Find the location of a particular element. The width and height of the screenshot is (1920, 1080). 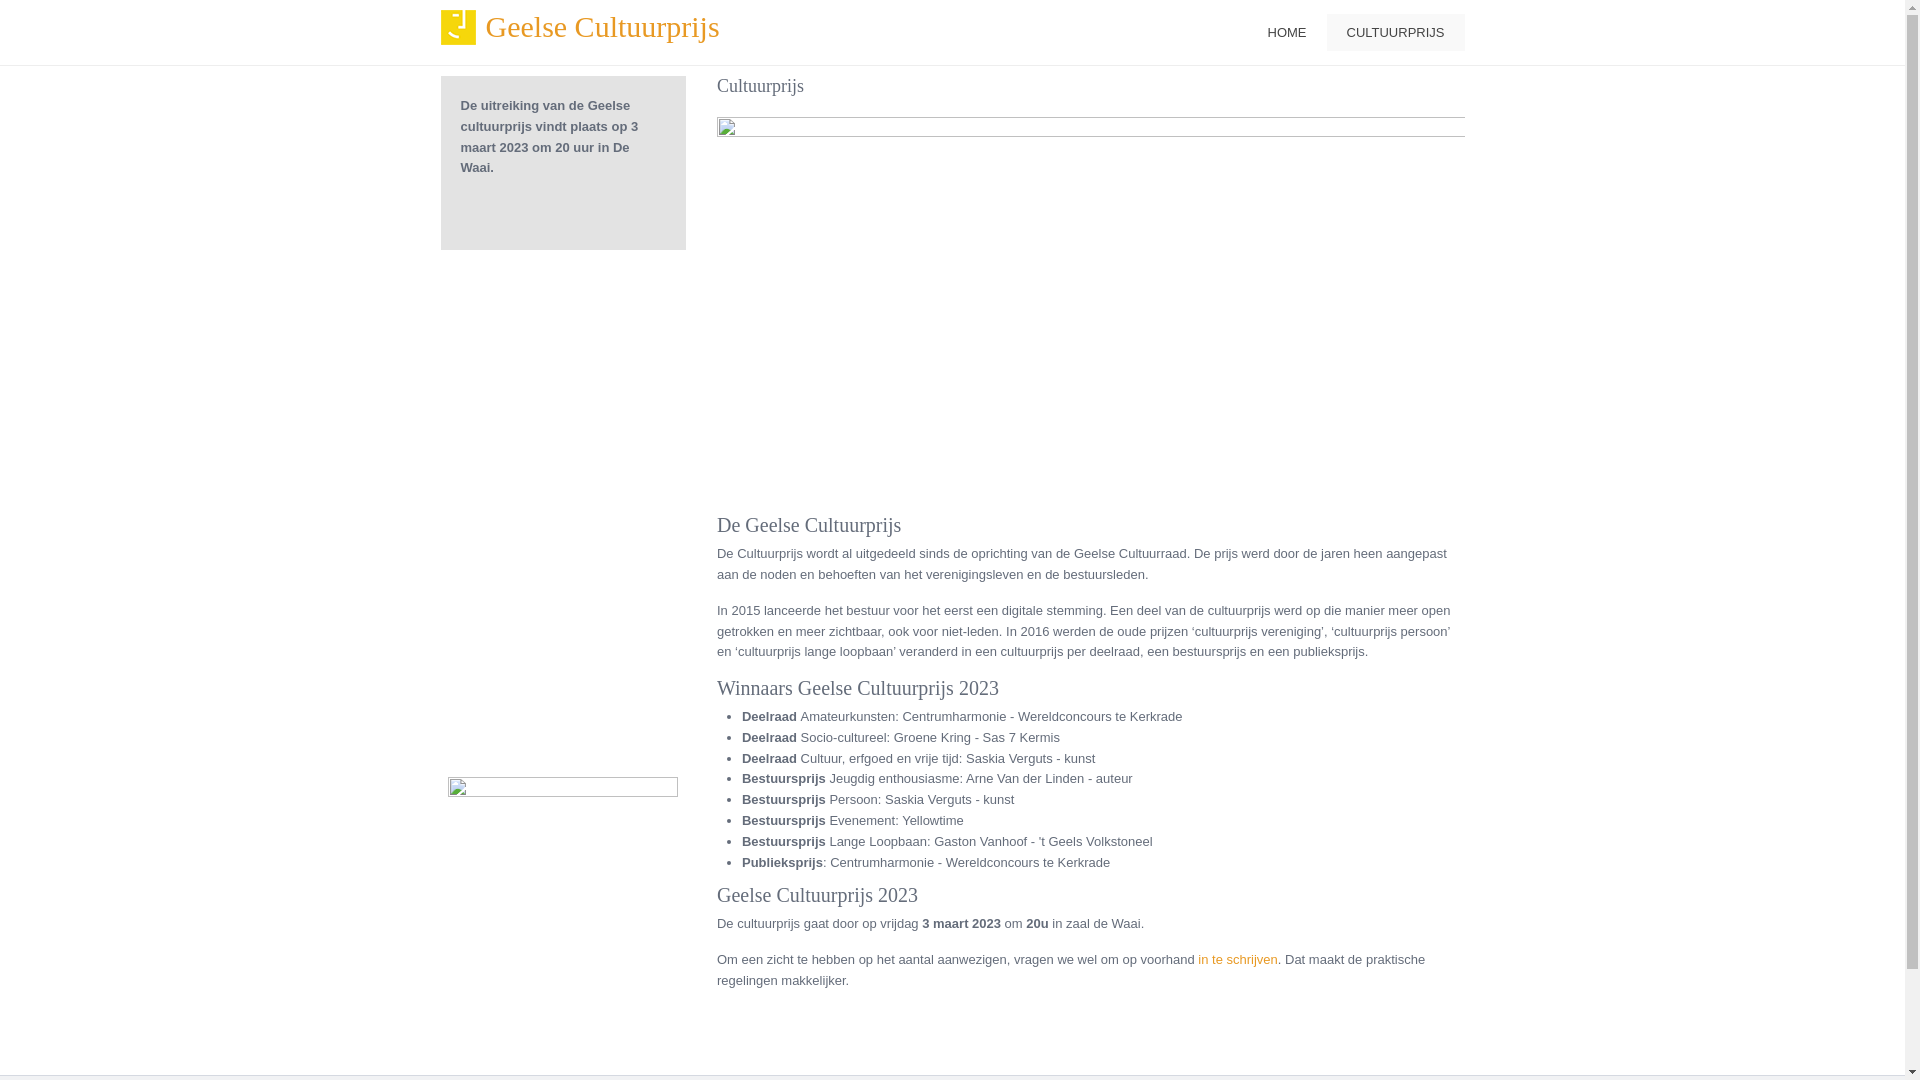

in te schrijven is located at coordinates (1238, 960).